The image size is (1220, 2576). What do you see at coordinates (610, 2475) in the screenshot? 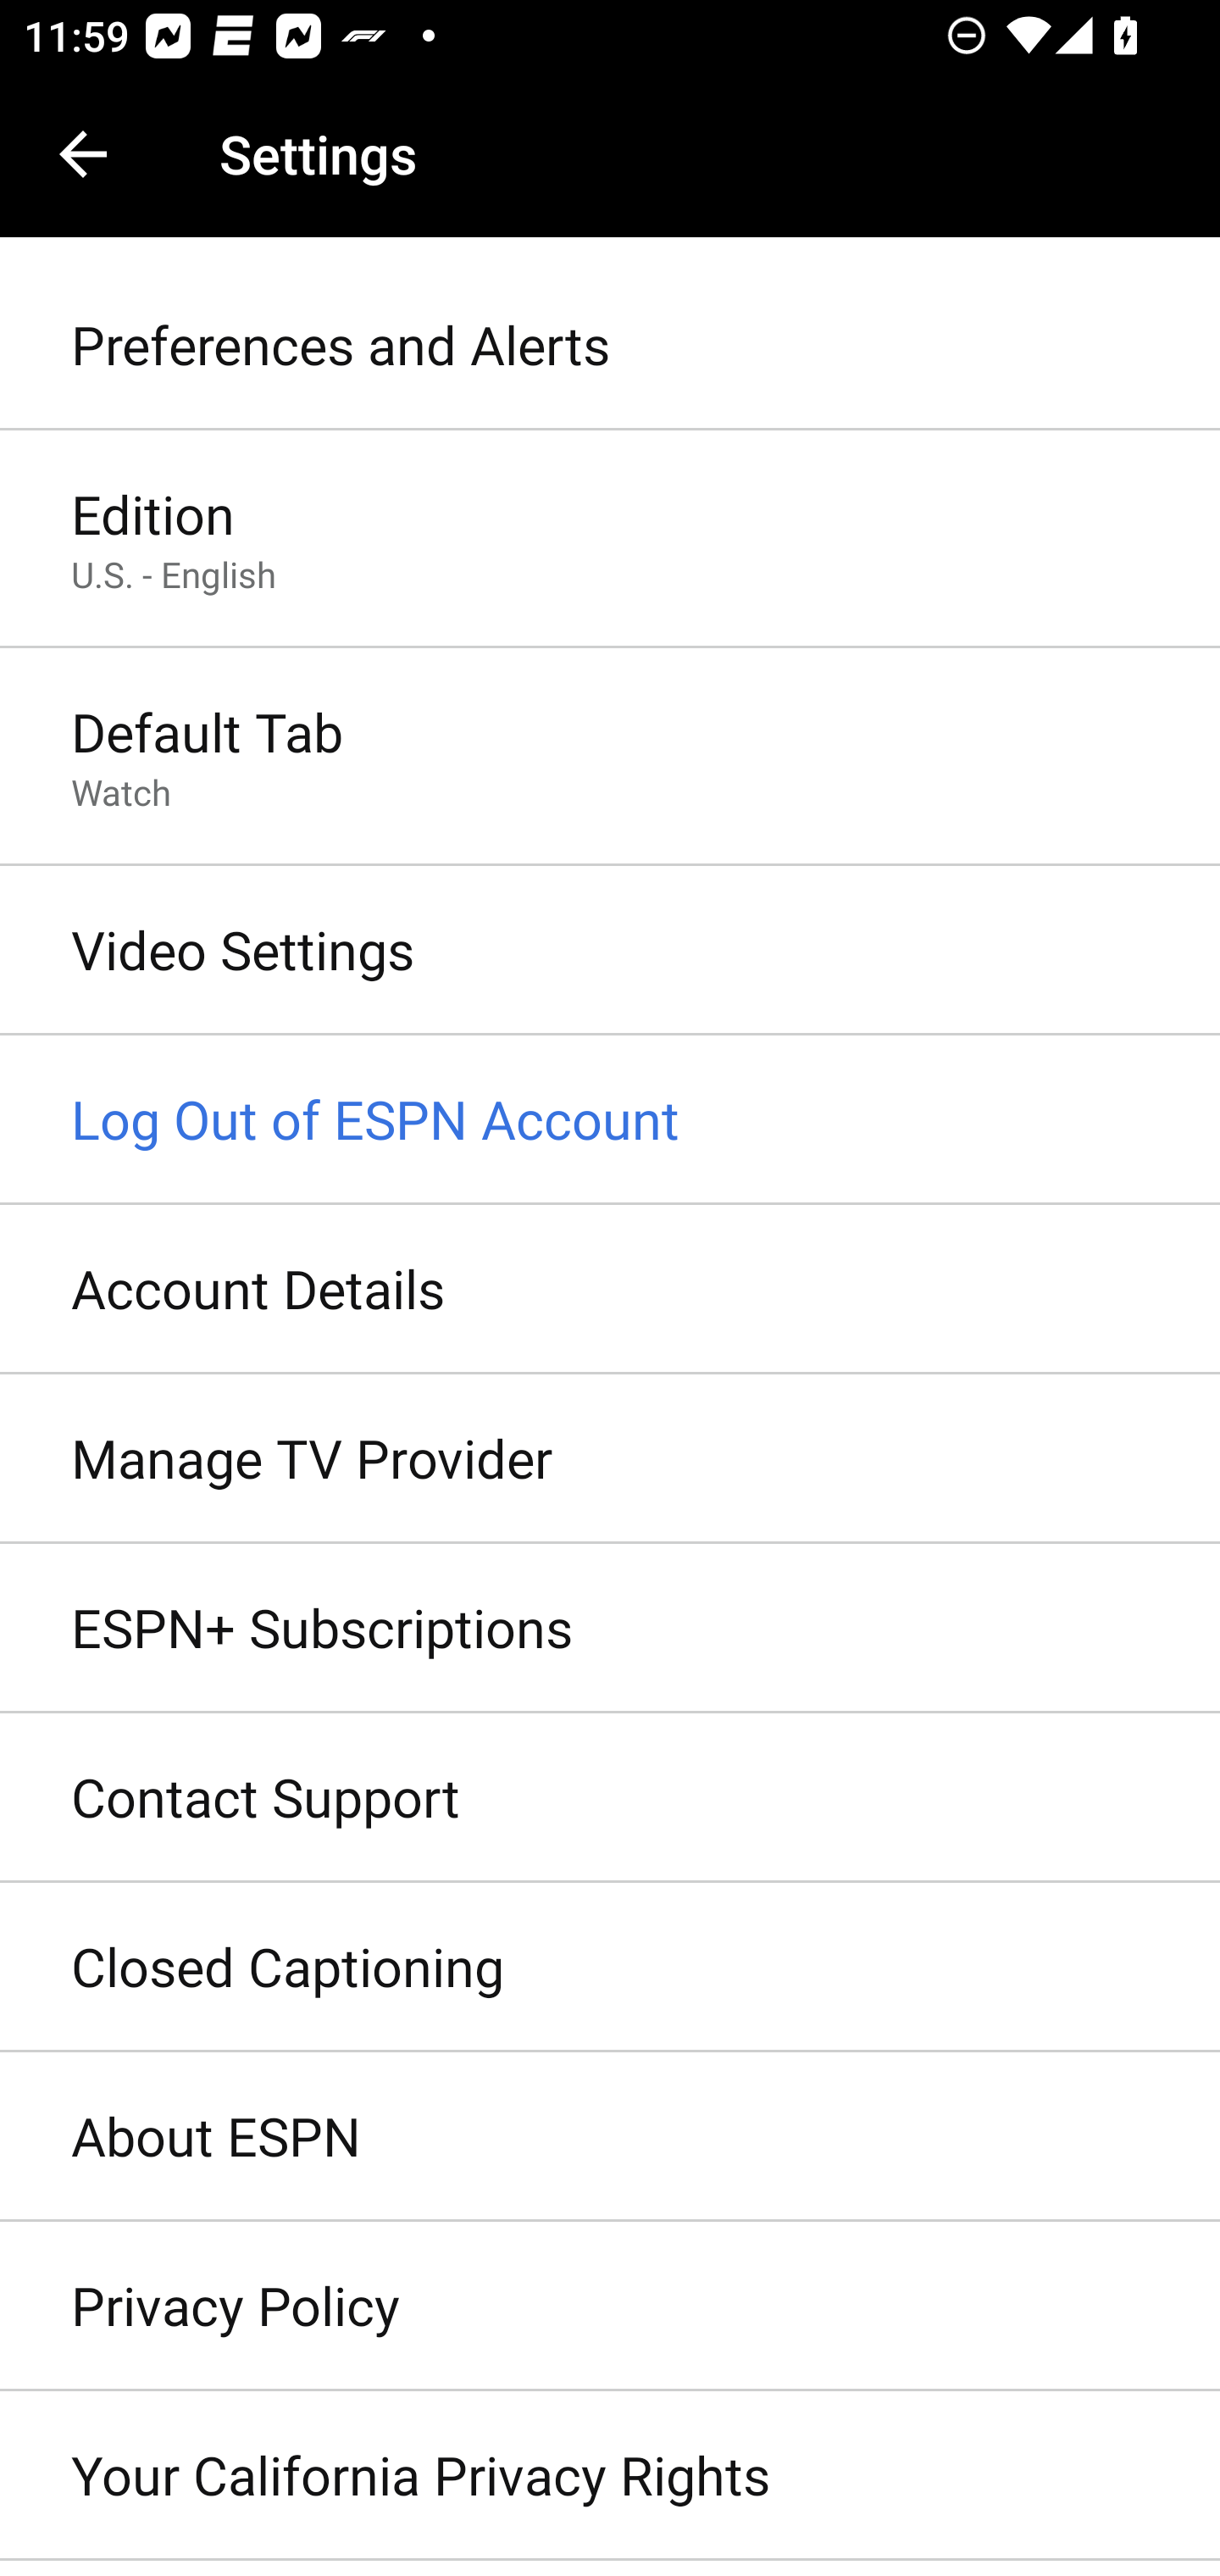
I see `Your California Privacy Rights` at bounding box center [610, 2475].